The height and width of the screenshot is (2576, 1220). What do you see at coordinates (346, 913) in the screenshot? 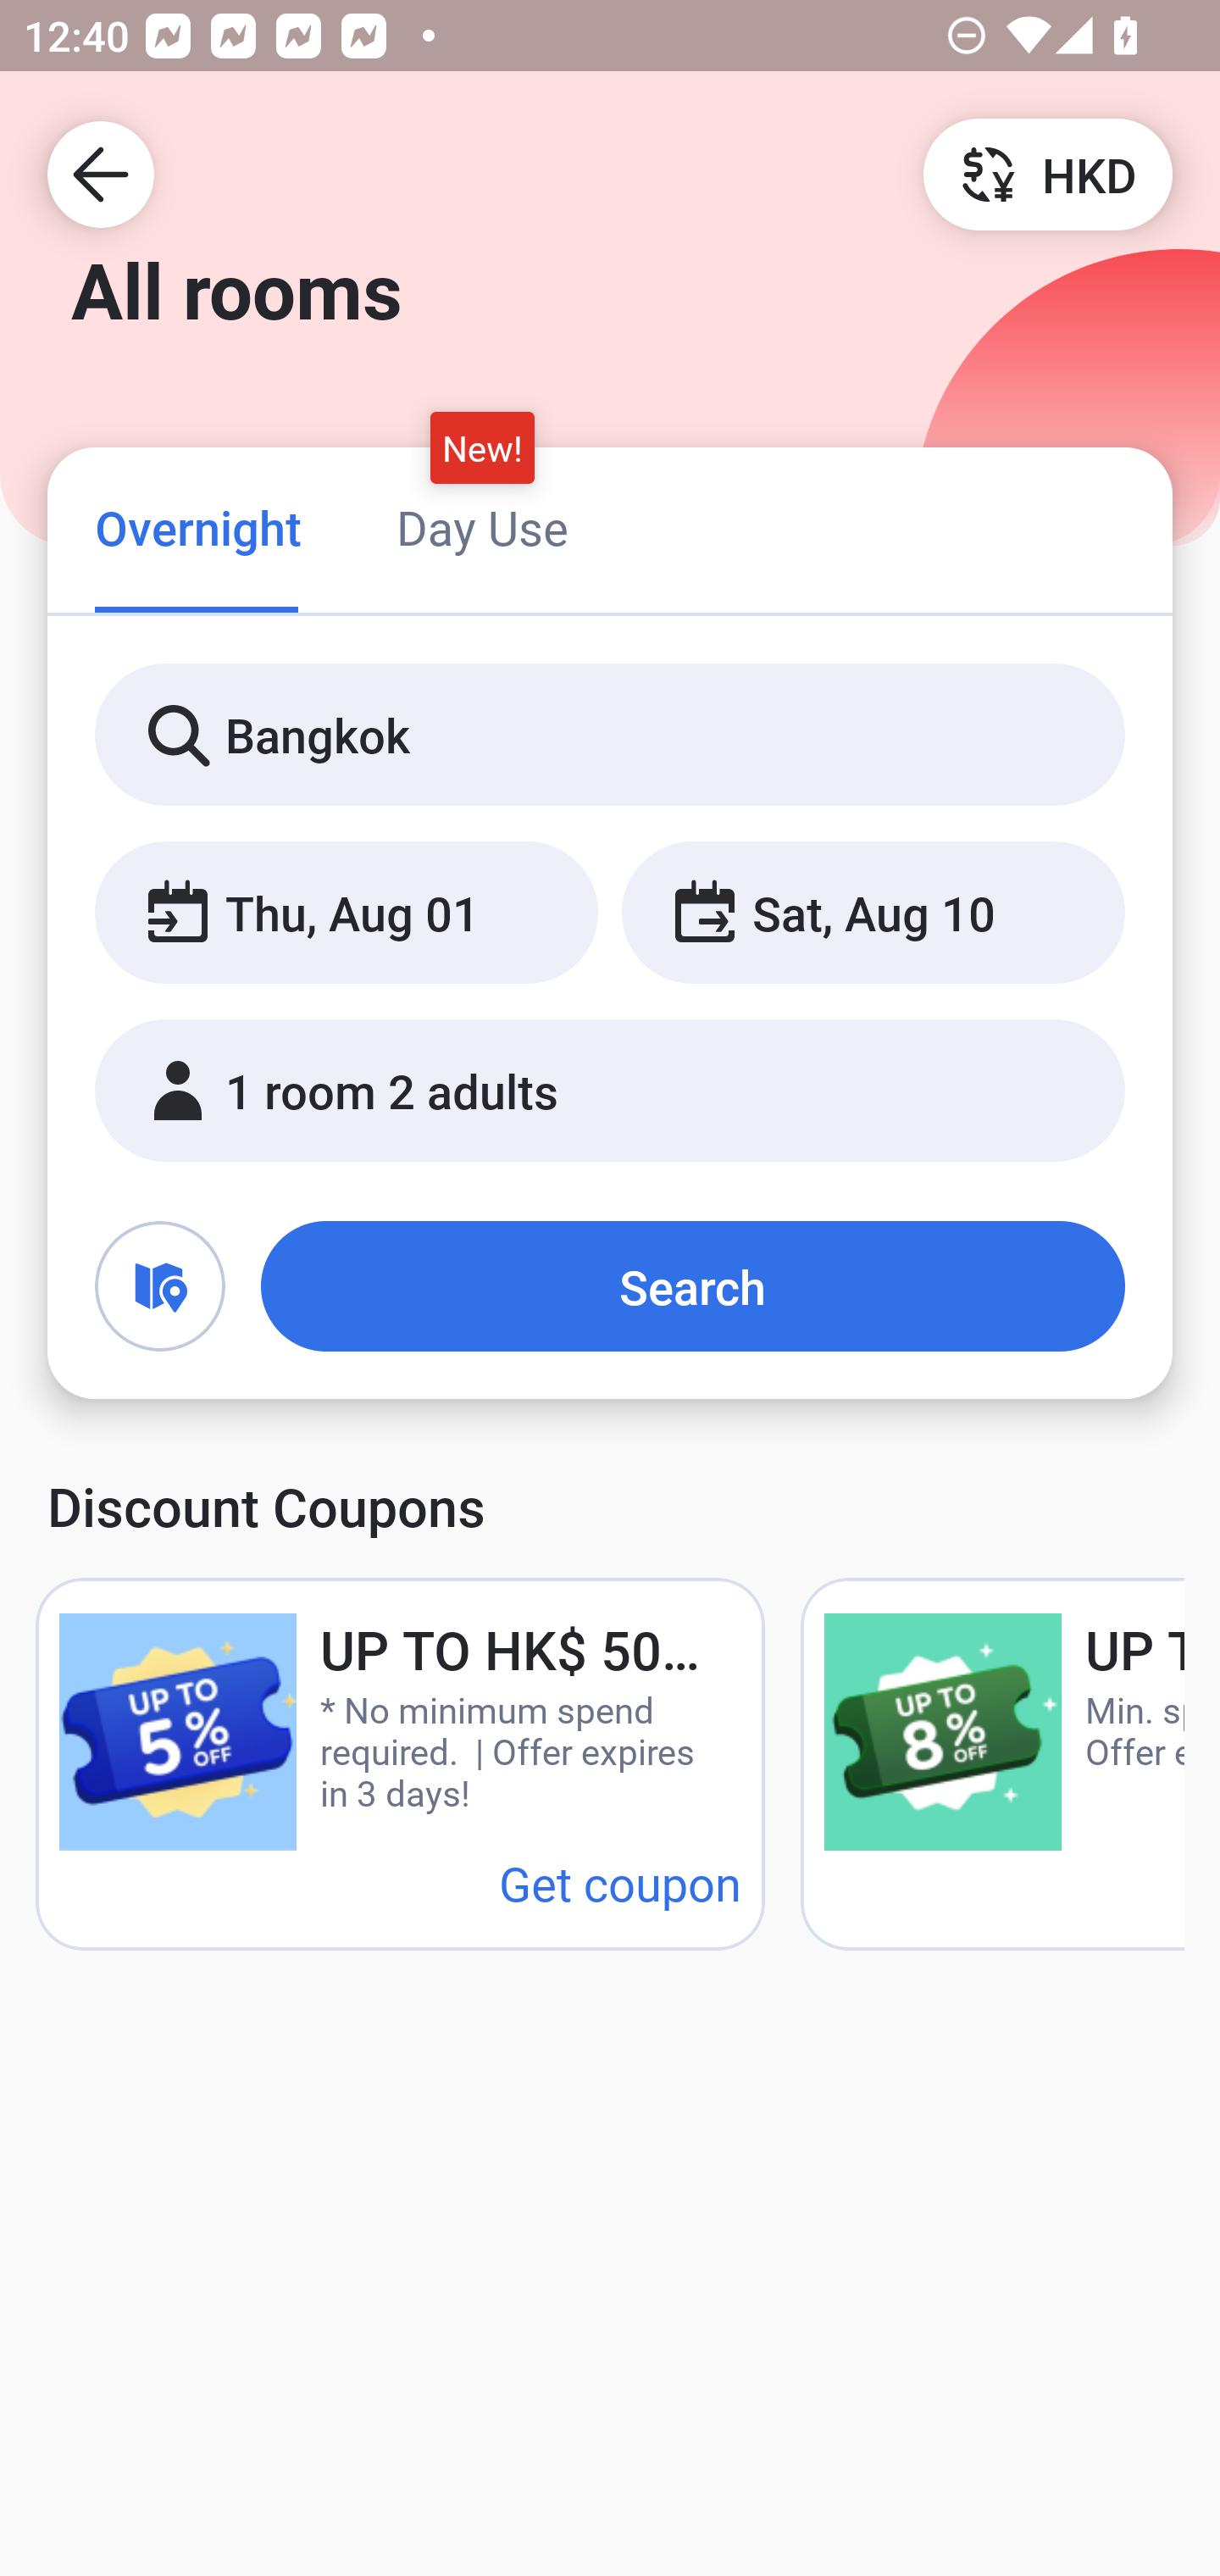
I see `Thu, Aug 01` at bounding box center [346, 913].